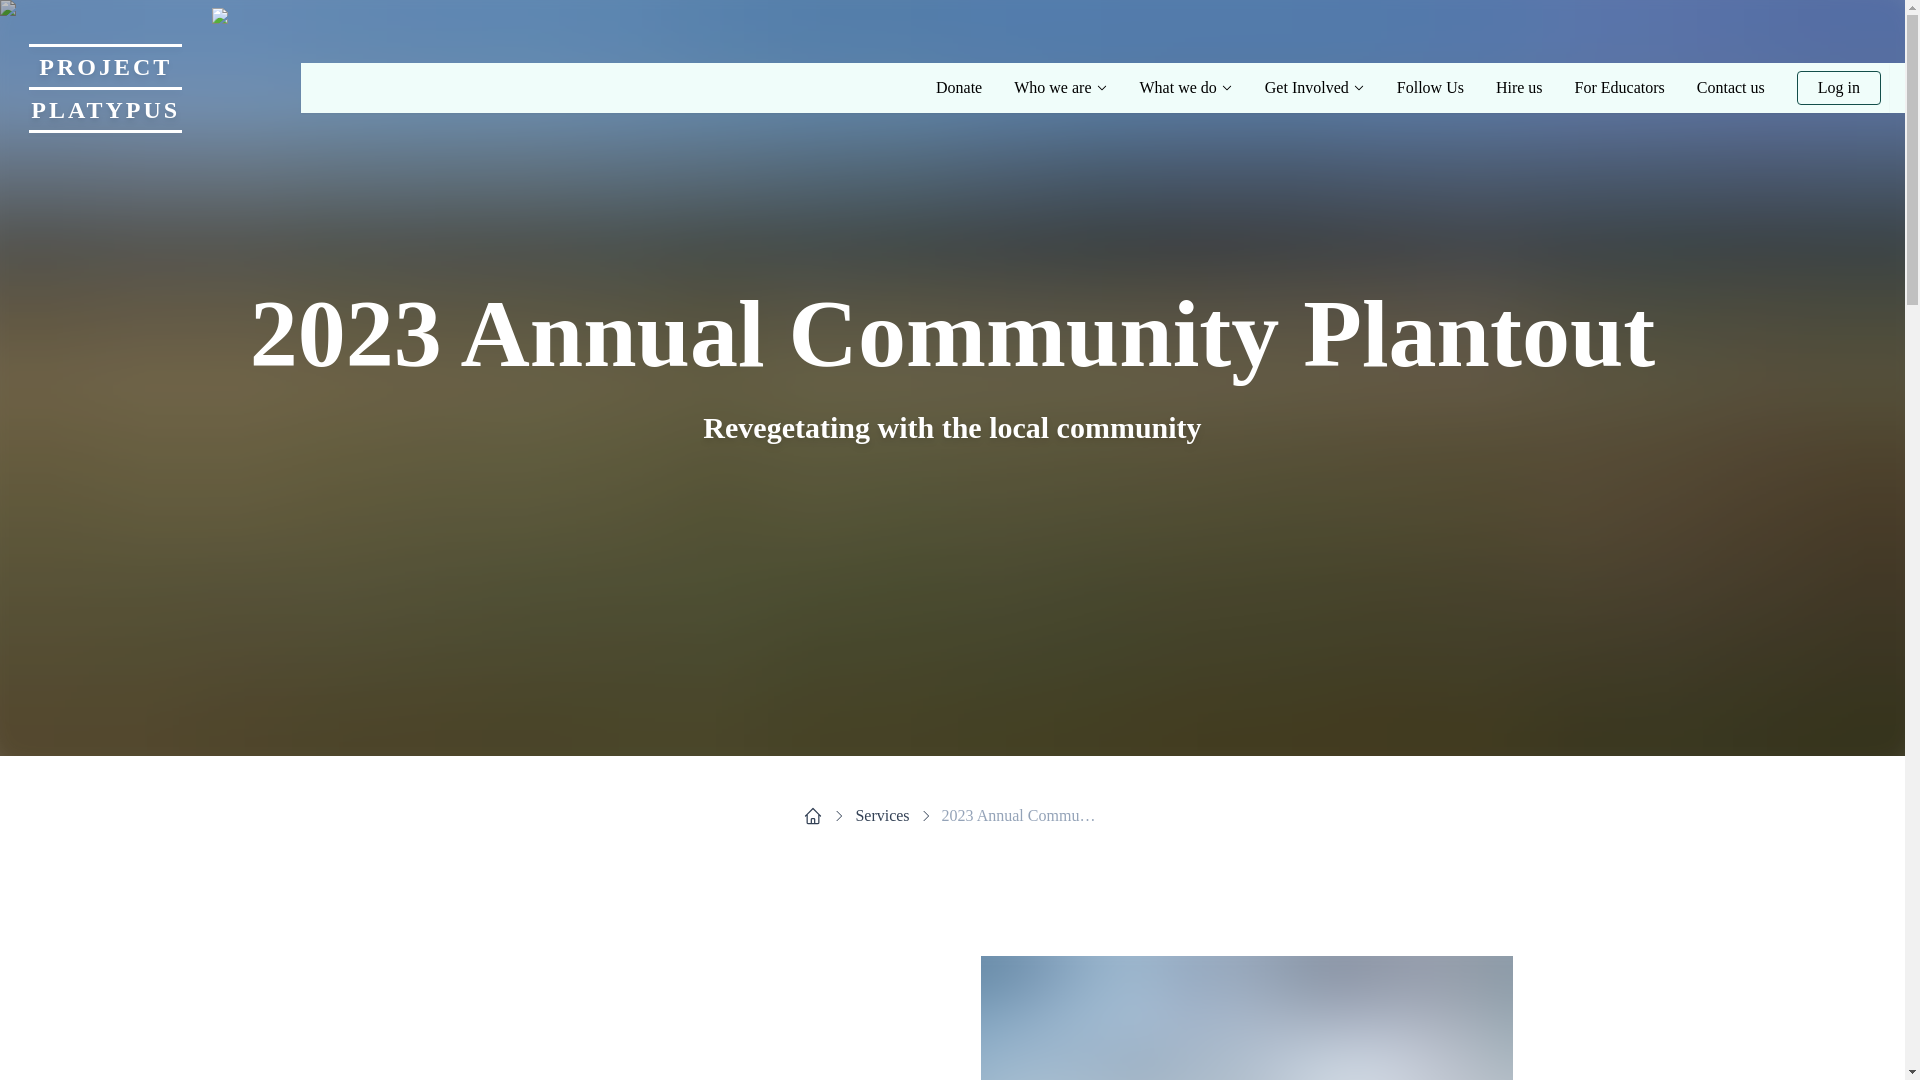  I want to click on Our Story, so click(1839, 88).